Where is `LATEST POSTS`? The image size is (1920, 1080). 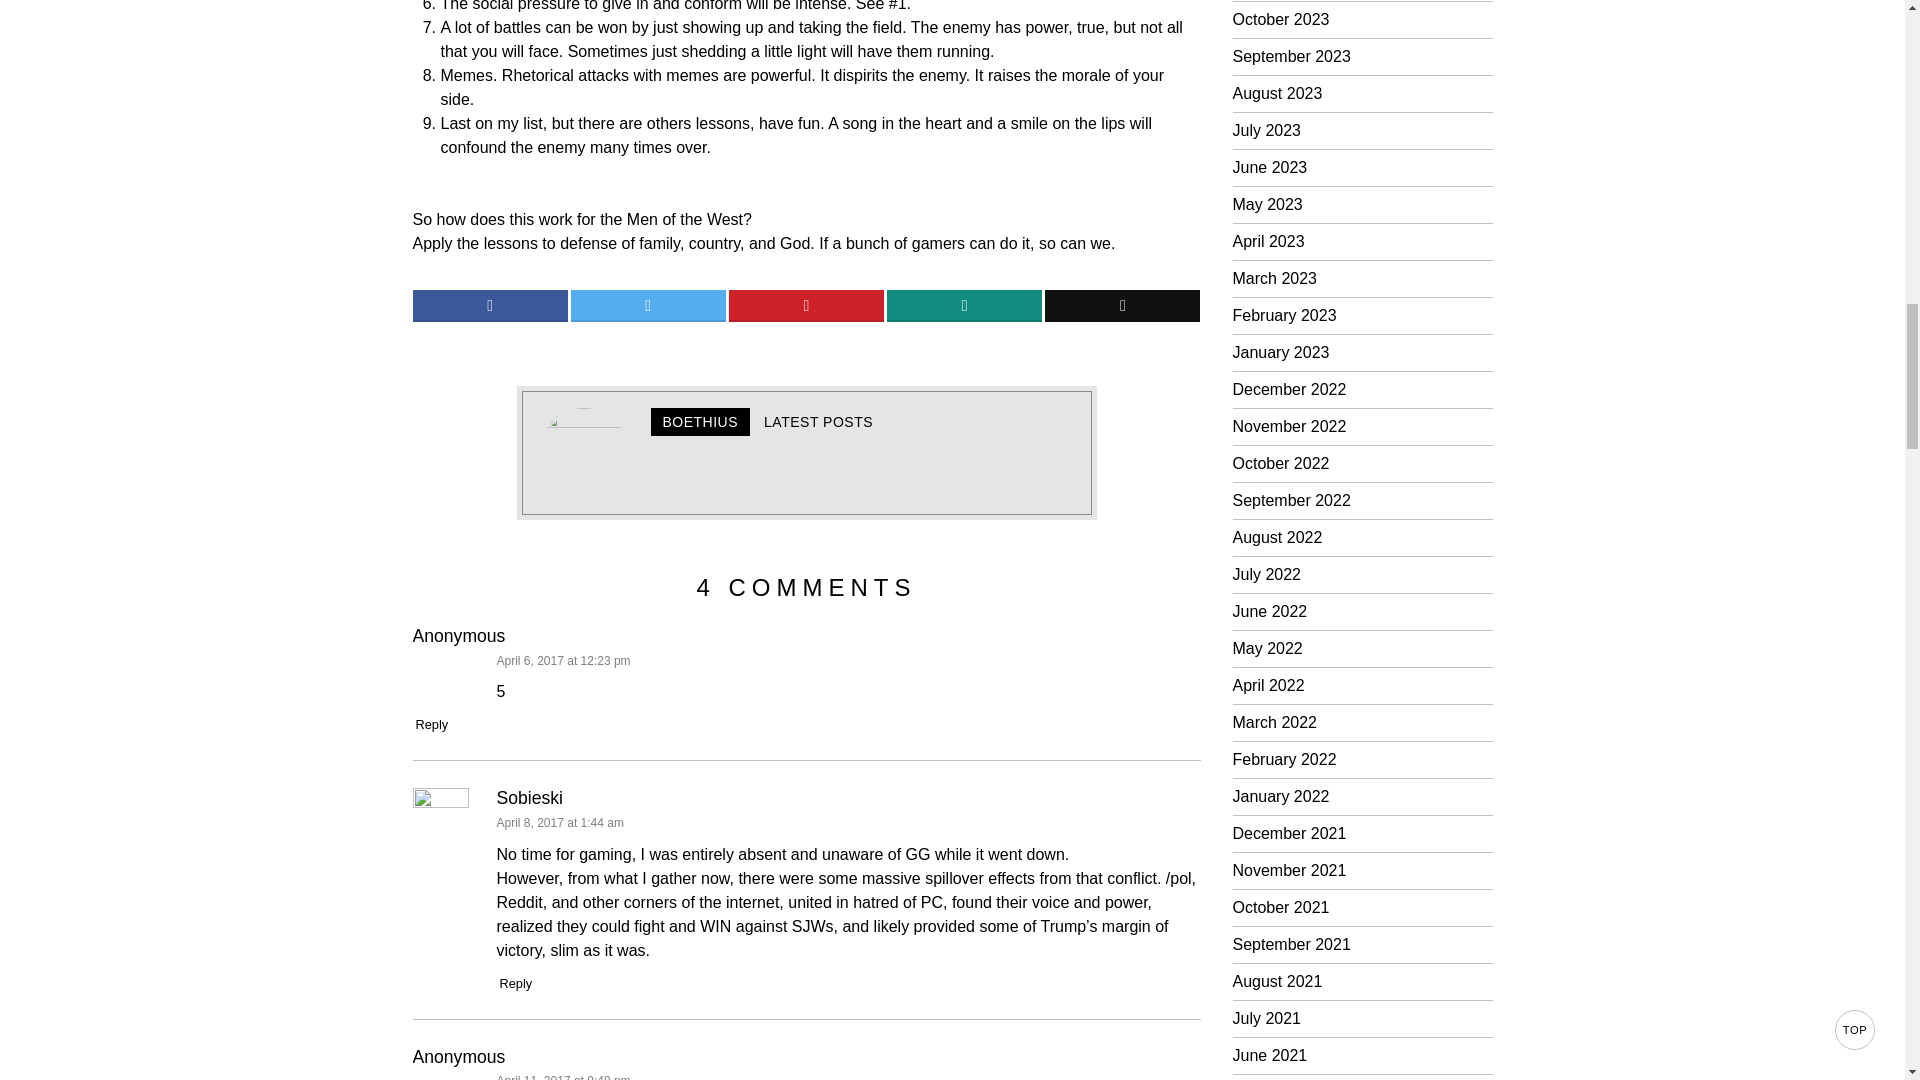
LATEST POSTS is located at coordinates (818, 422).